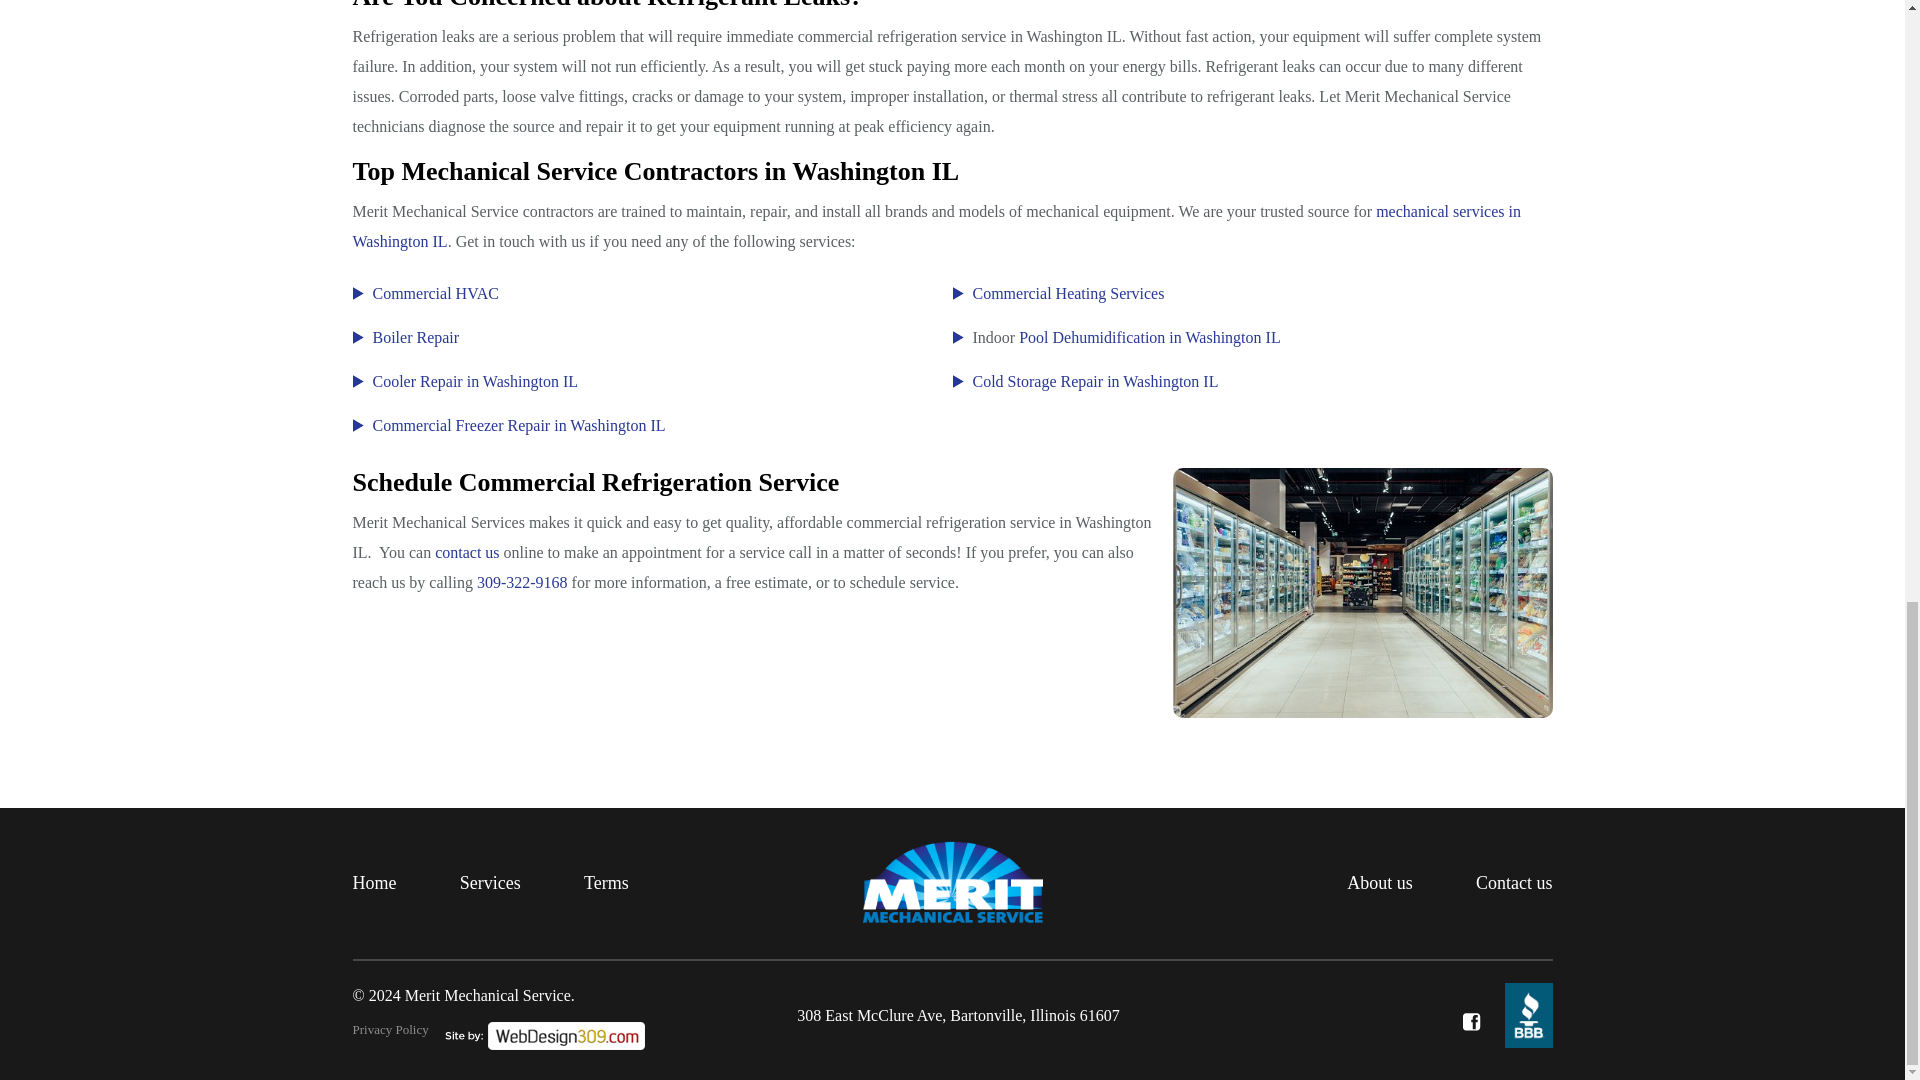  What do you see at coordinates (390, 1028) in the screenshot?
I see `Privacy Policy` at bounding box center [390, 1028].